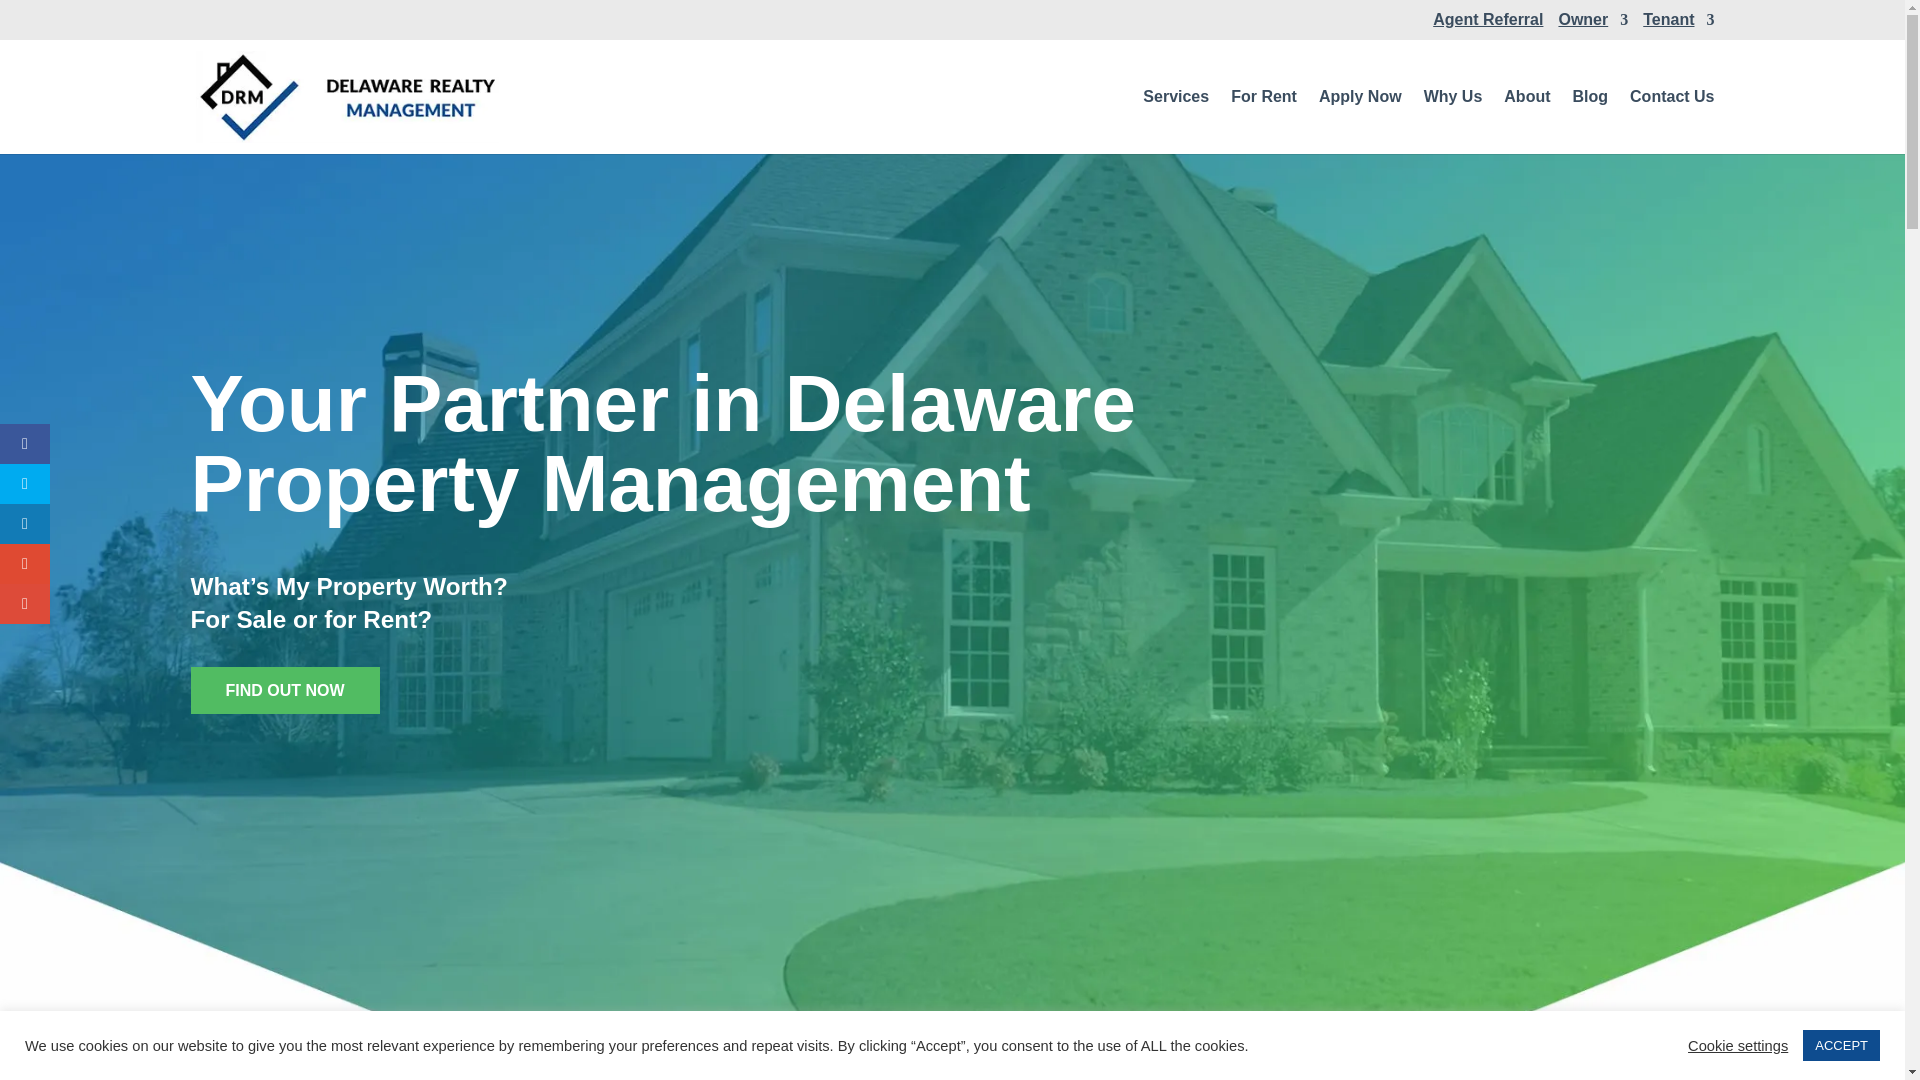 This screenshot has width=1920, height=1080. Describe the element at coordinates (1264, 122) in the screenshot. I see `For Rent` at that location.